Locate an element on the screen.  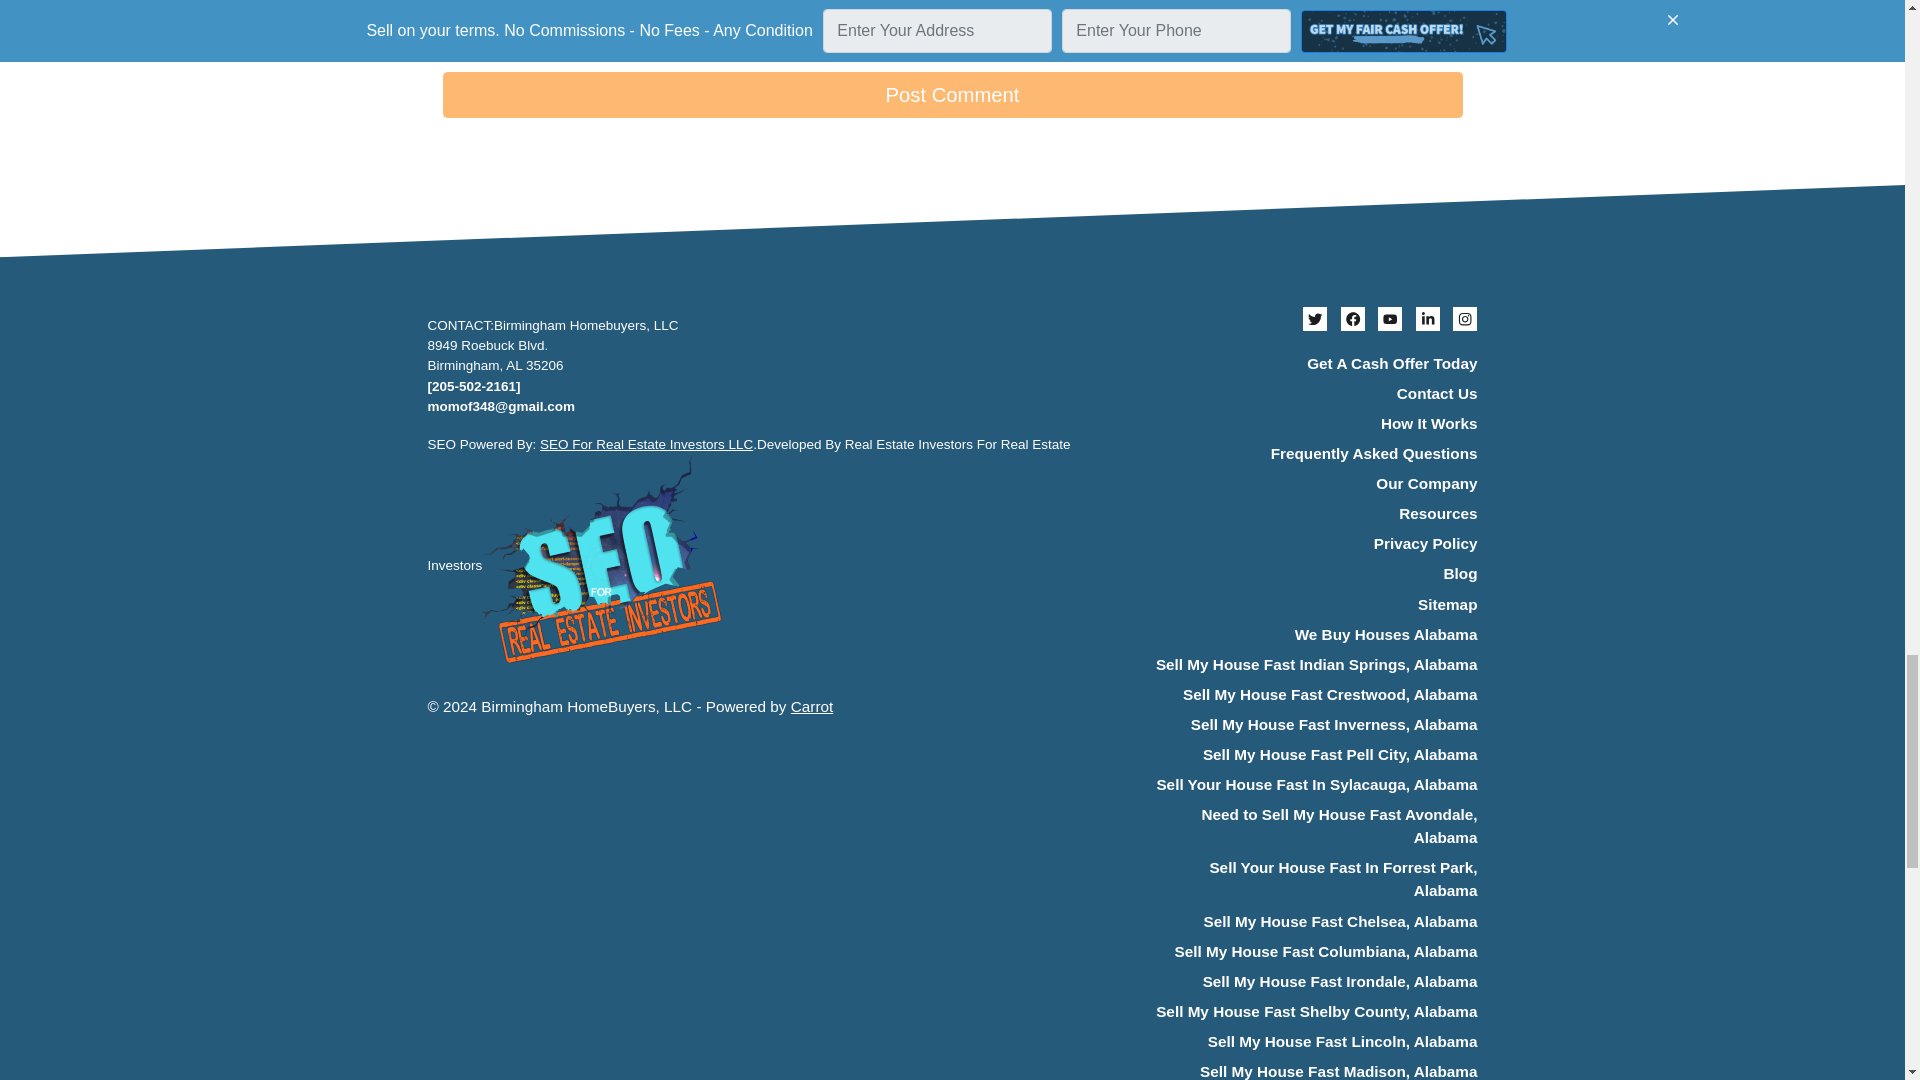
How It Works is located at coordinates (1313, 424).